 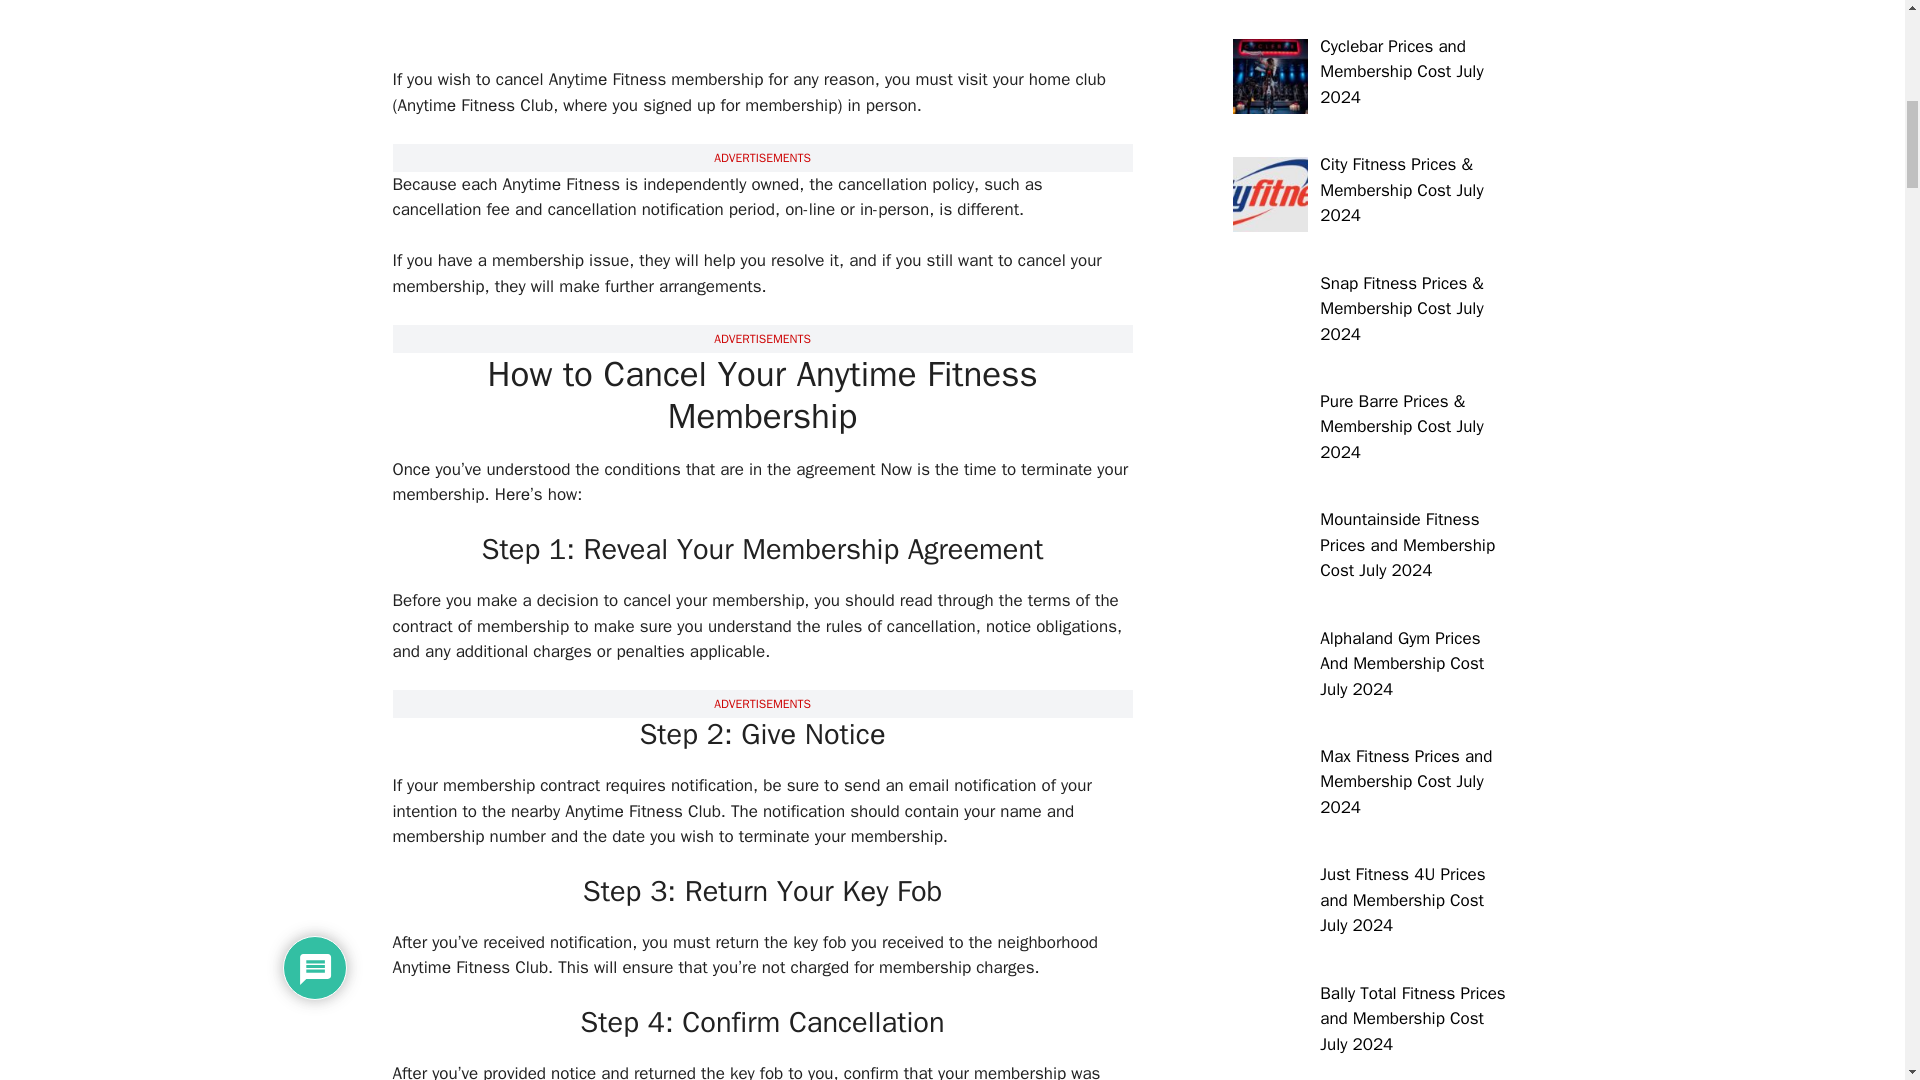 I want to click on ADVERTISEMENTS, so click(x=762, y=703).